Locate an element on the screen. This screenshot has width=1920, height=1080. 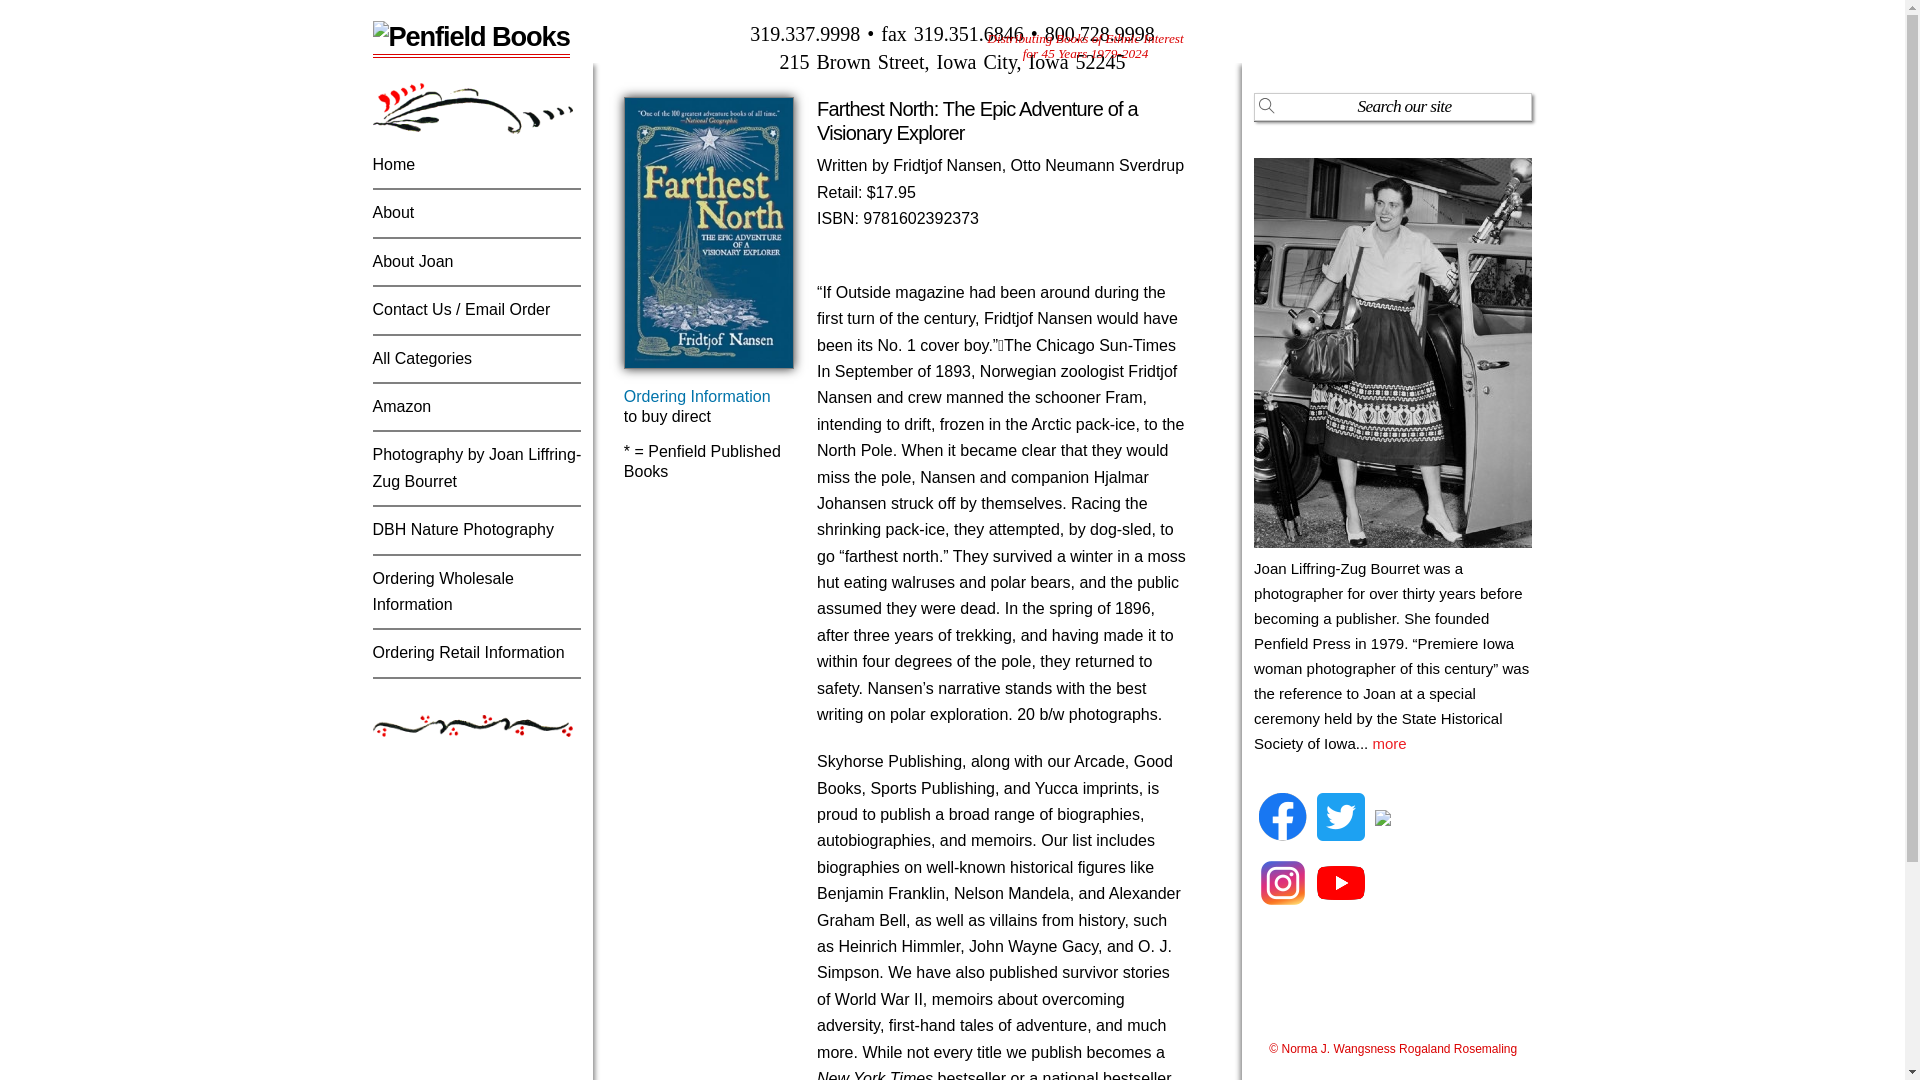
Search is located at coordinates (1392, 106).